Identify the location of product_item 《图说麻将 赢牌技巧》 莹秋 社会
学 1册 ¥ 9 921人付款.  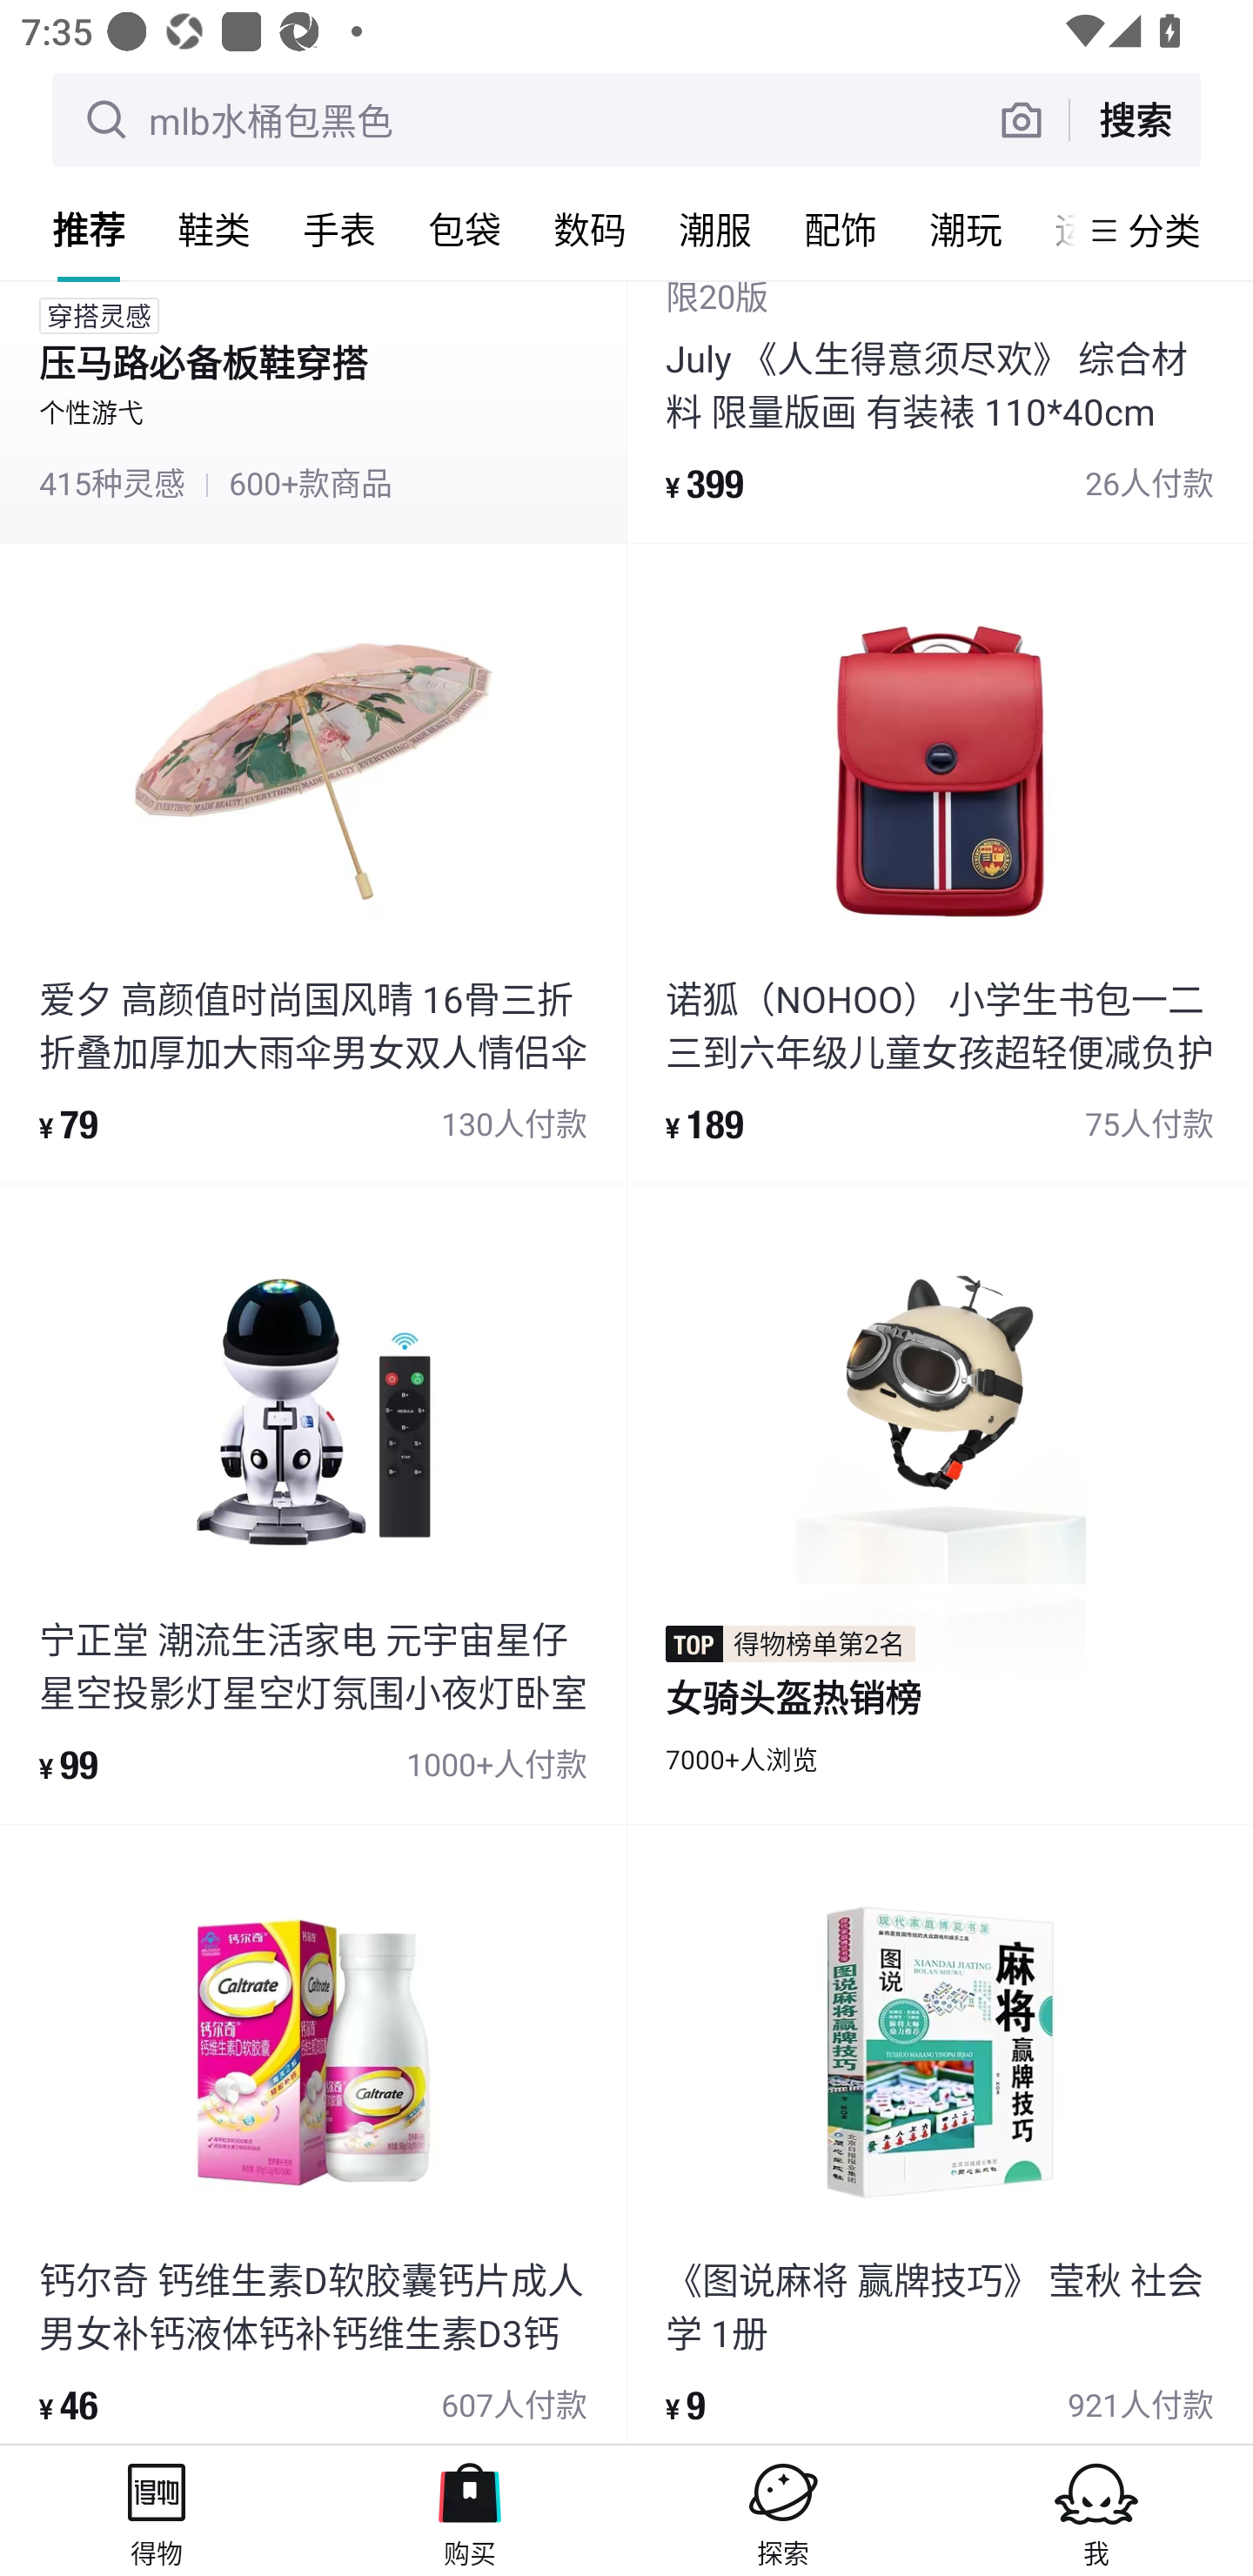
(940, 2134).